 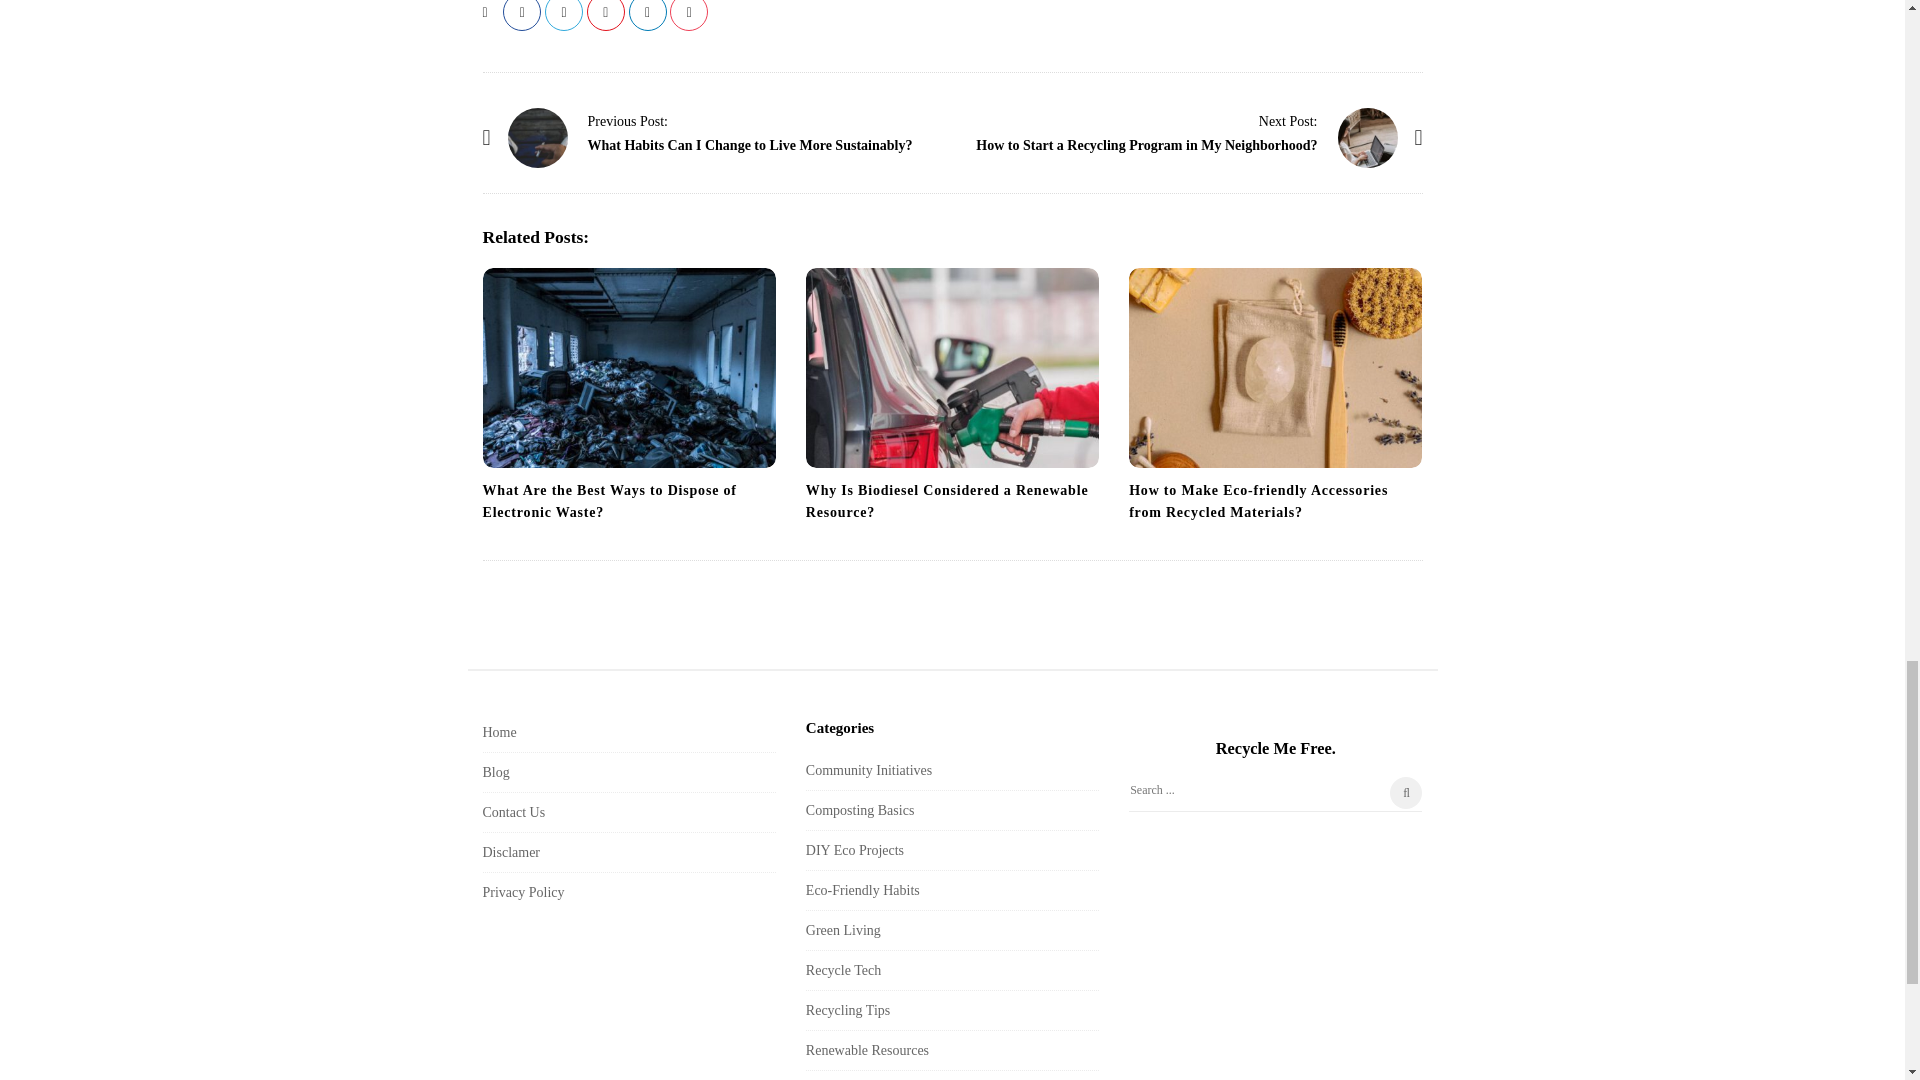 I want to click on What Are the Best Ways to Dispose of Electronic Waste?, so click(x=608, y=500).